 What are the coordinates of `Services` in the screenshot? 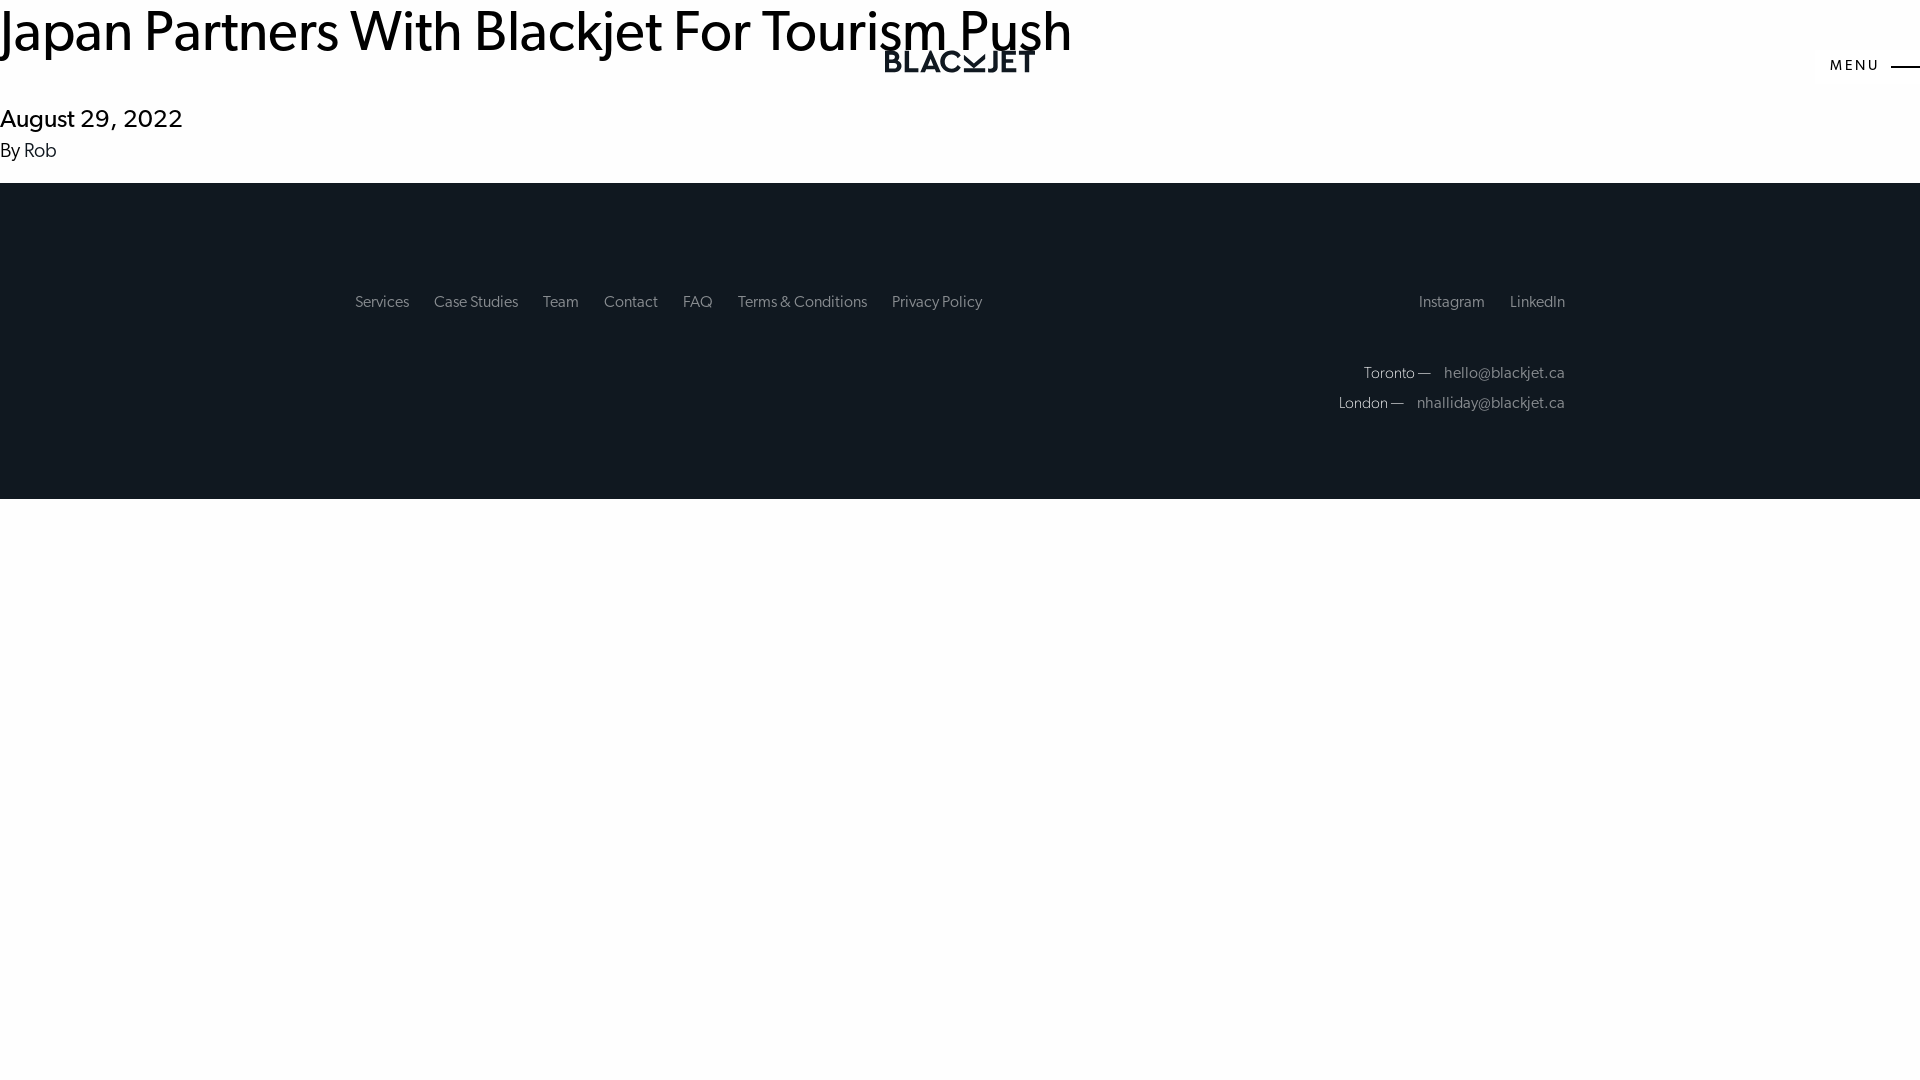 It's located at (382, 304).